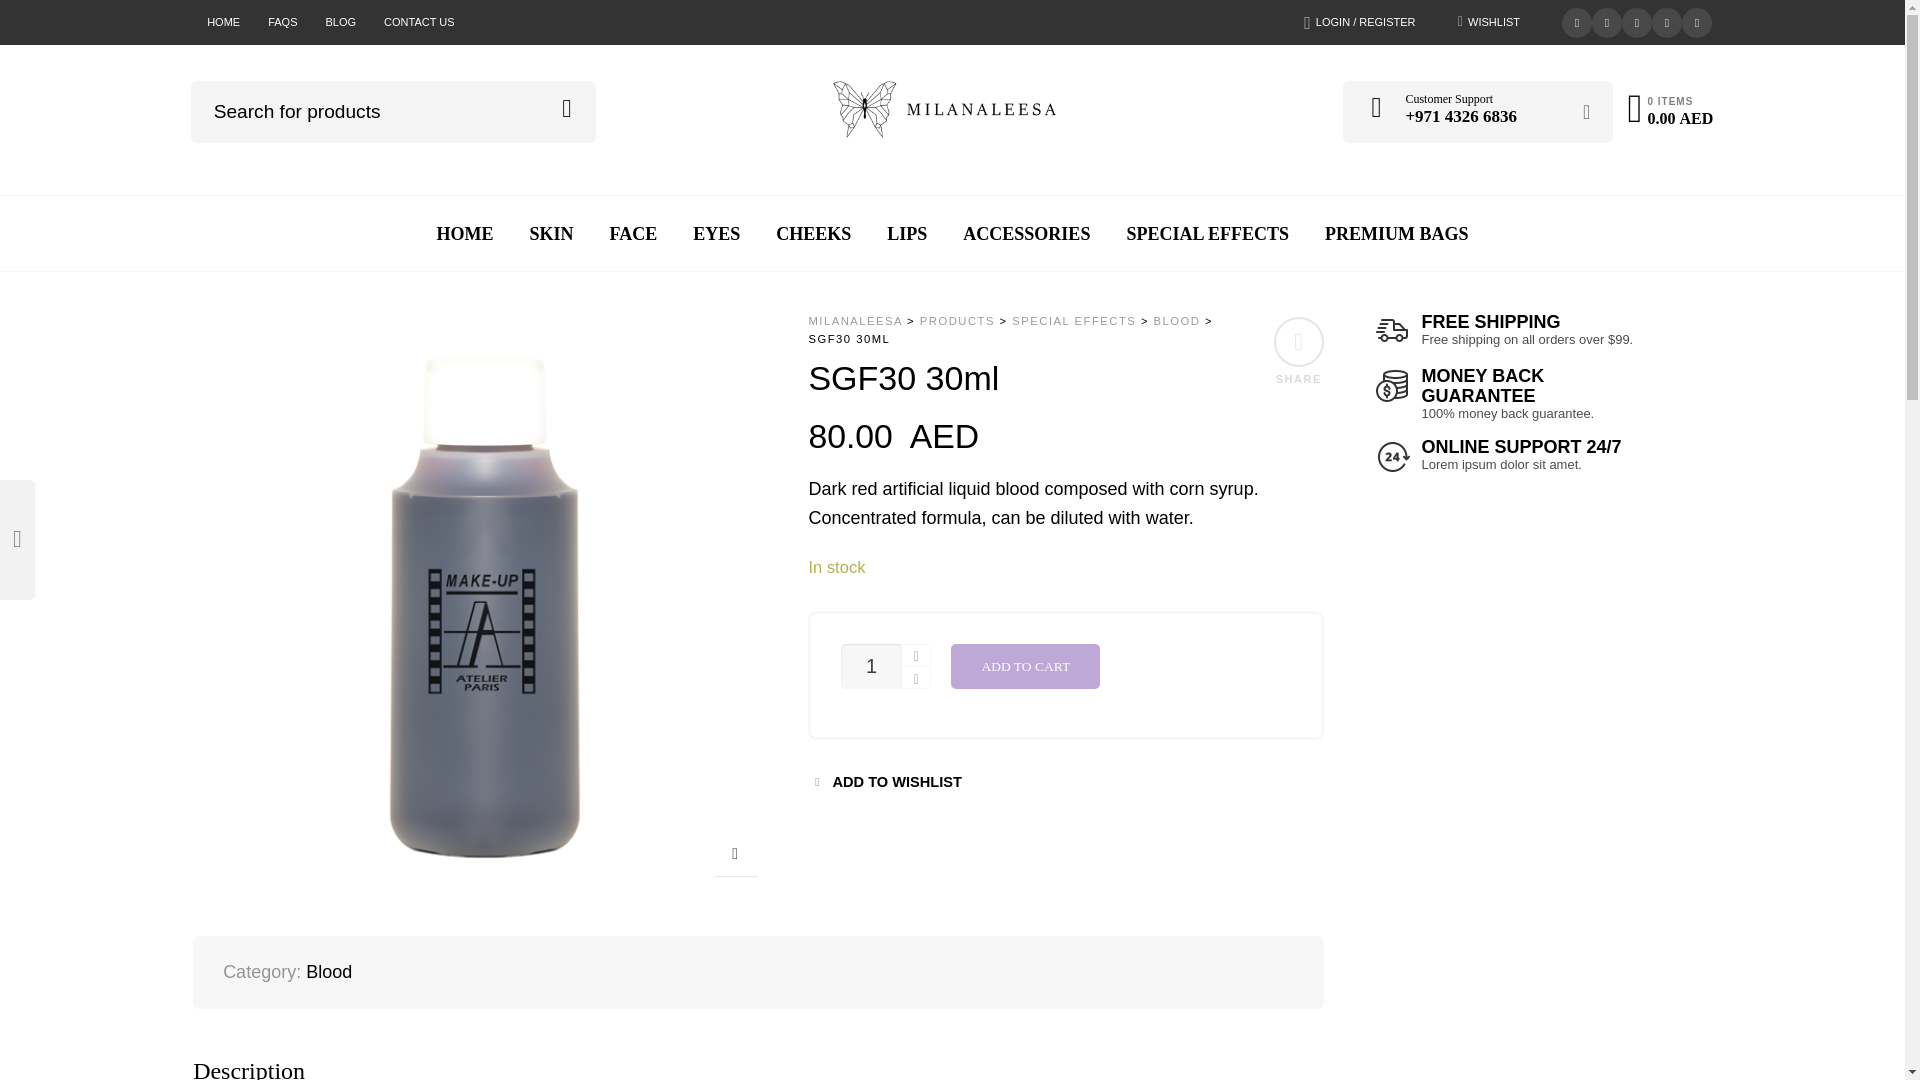 This screenshot has width=1920, height=1080. What do you see at coordinates (1177, 321) in the screenshot?
I see `BLOOD` at bounding box center [1177, 321].